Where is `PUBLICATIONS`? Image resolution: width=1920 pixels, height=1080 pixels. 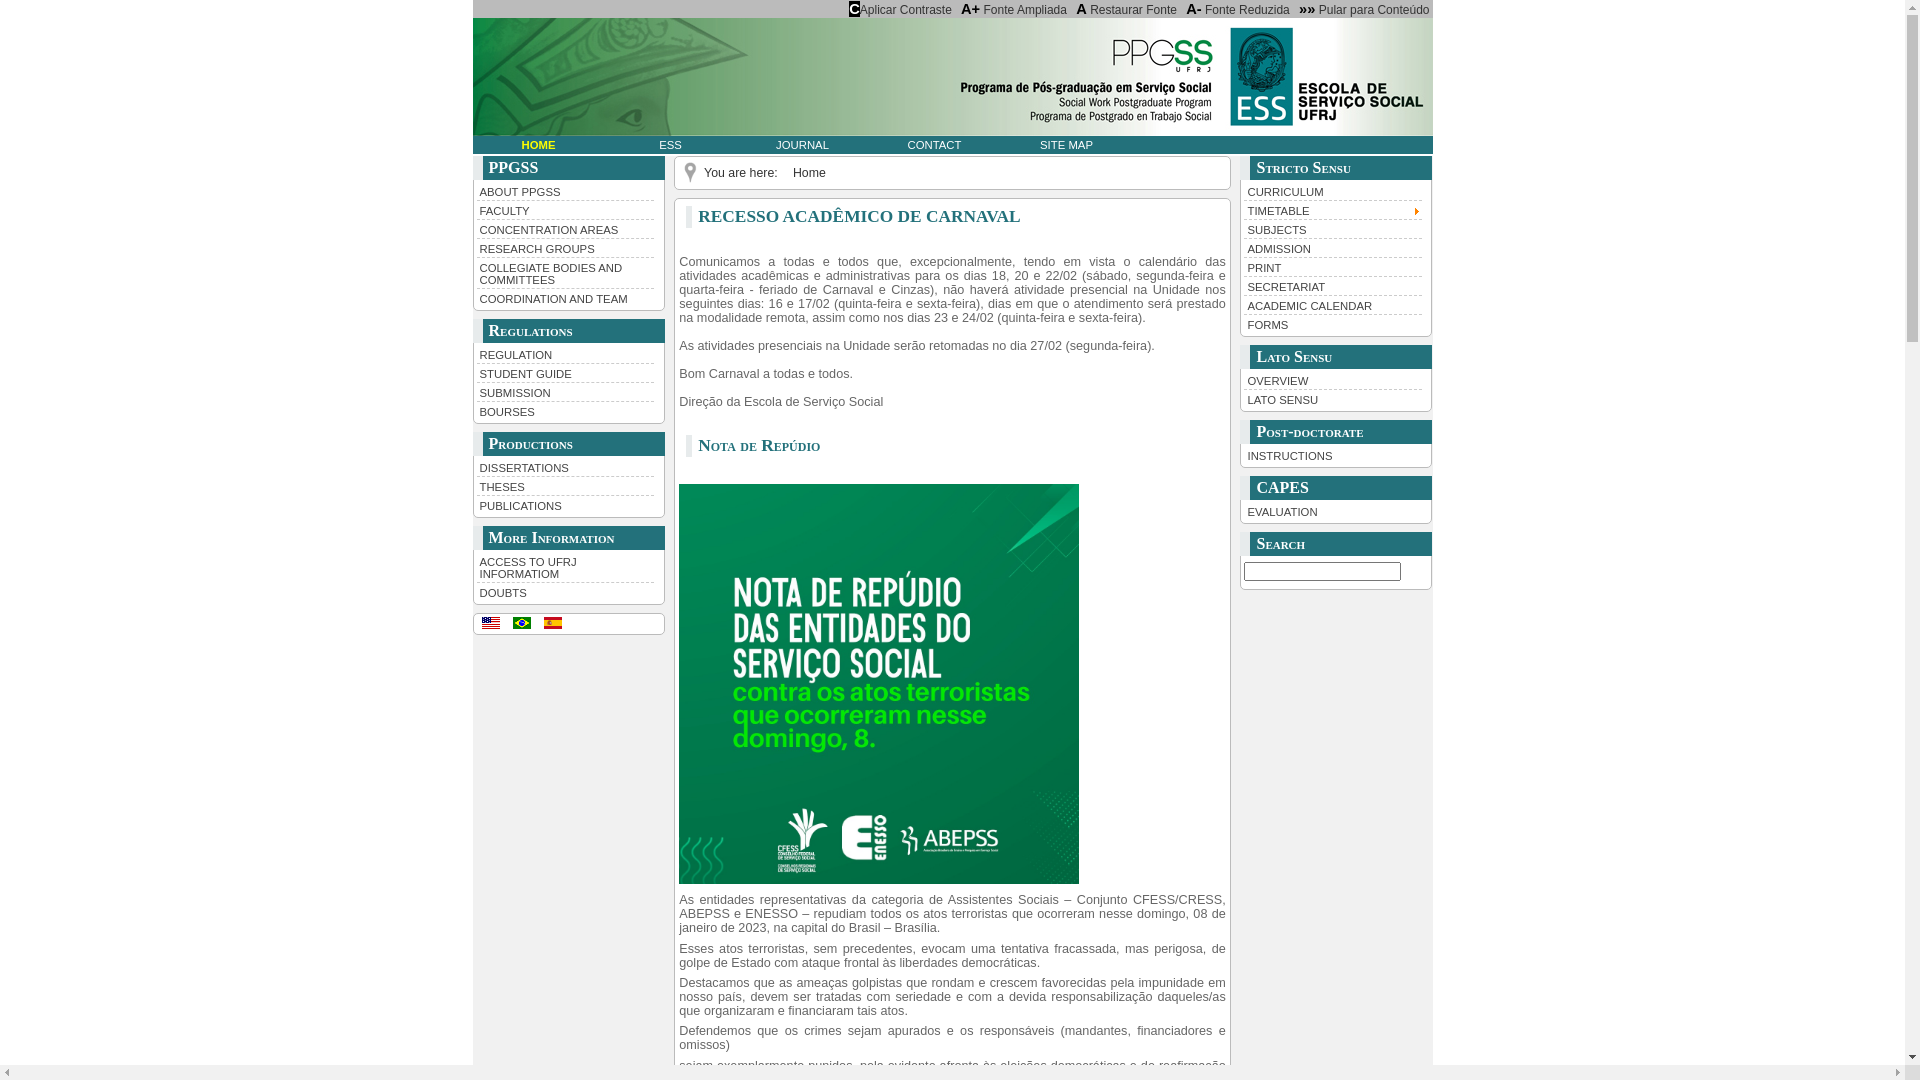 PUBLICATIONS is located at coordinates (565, 504).